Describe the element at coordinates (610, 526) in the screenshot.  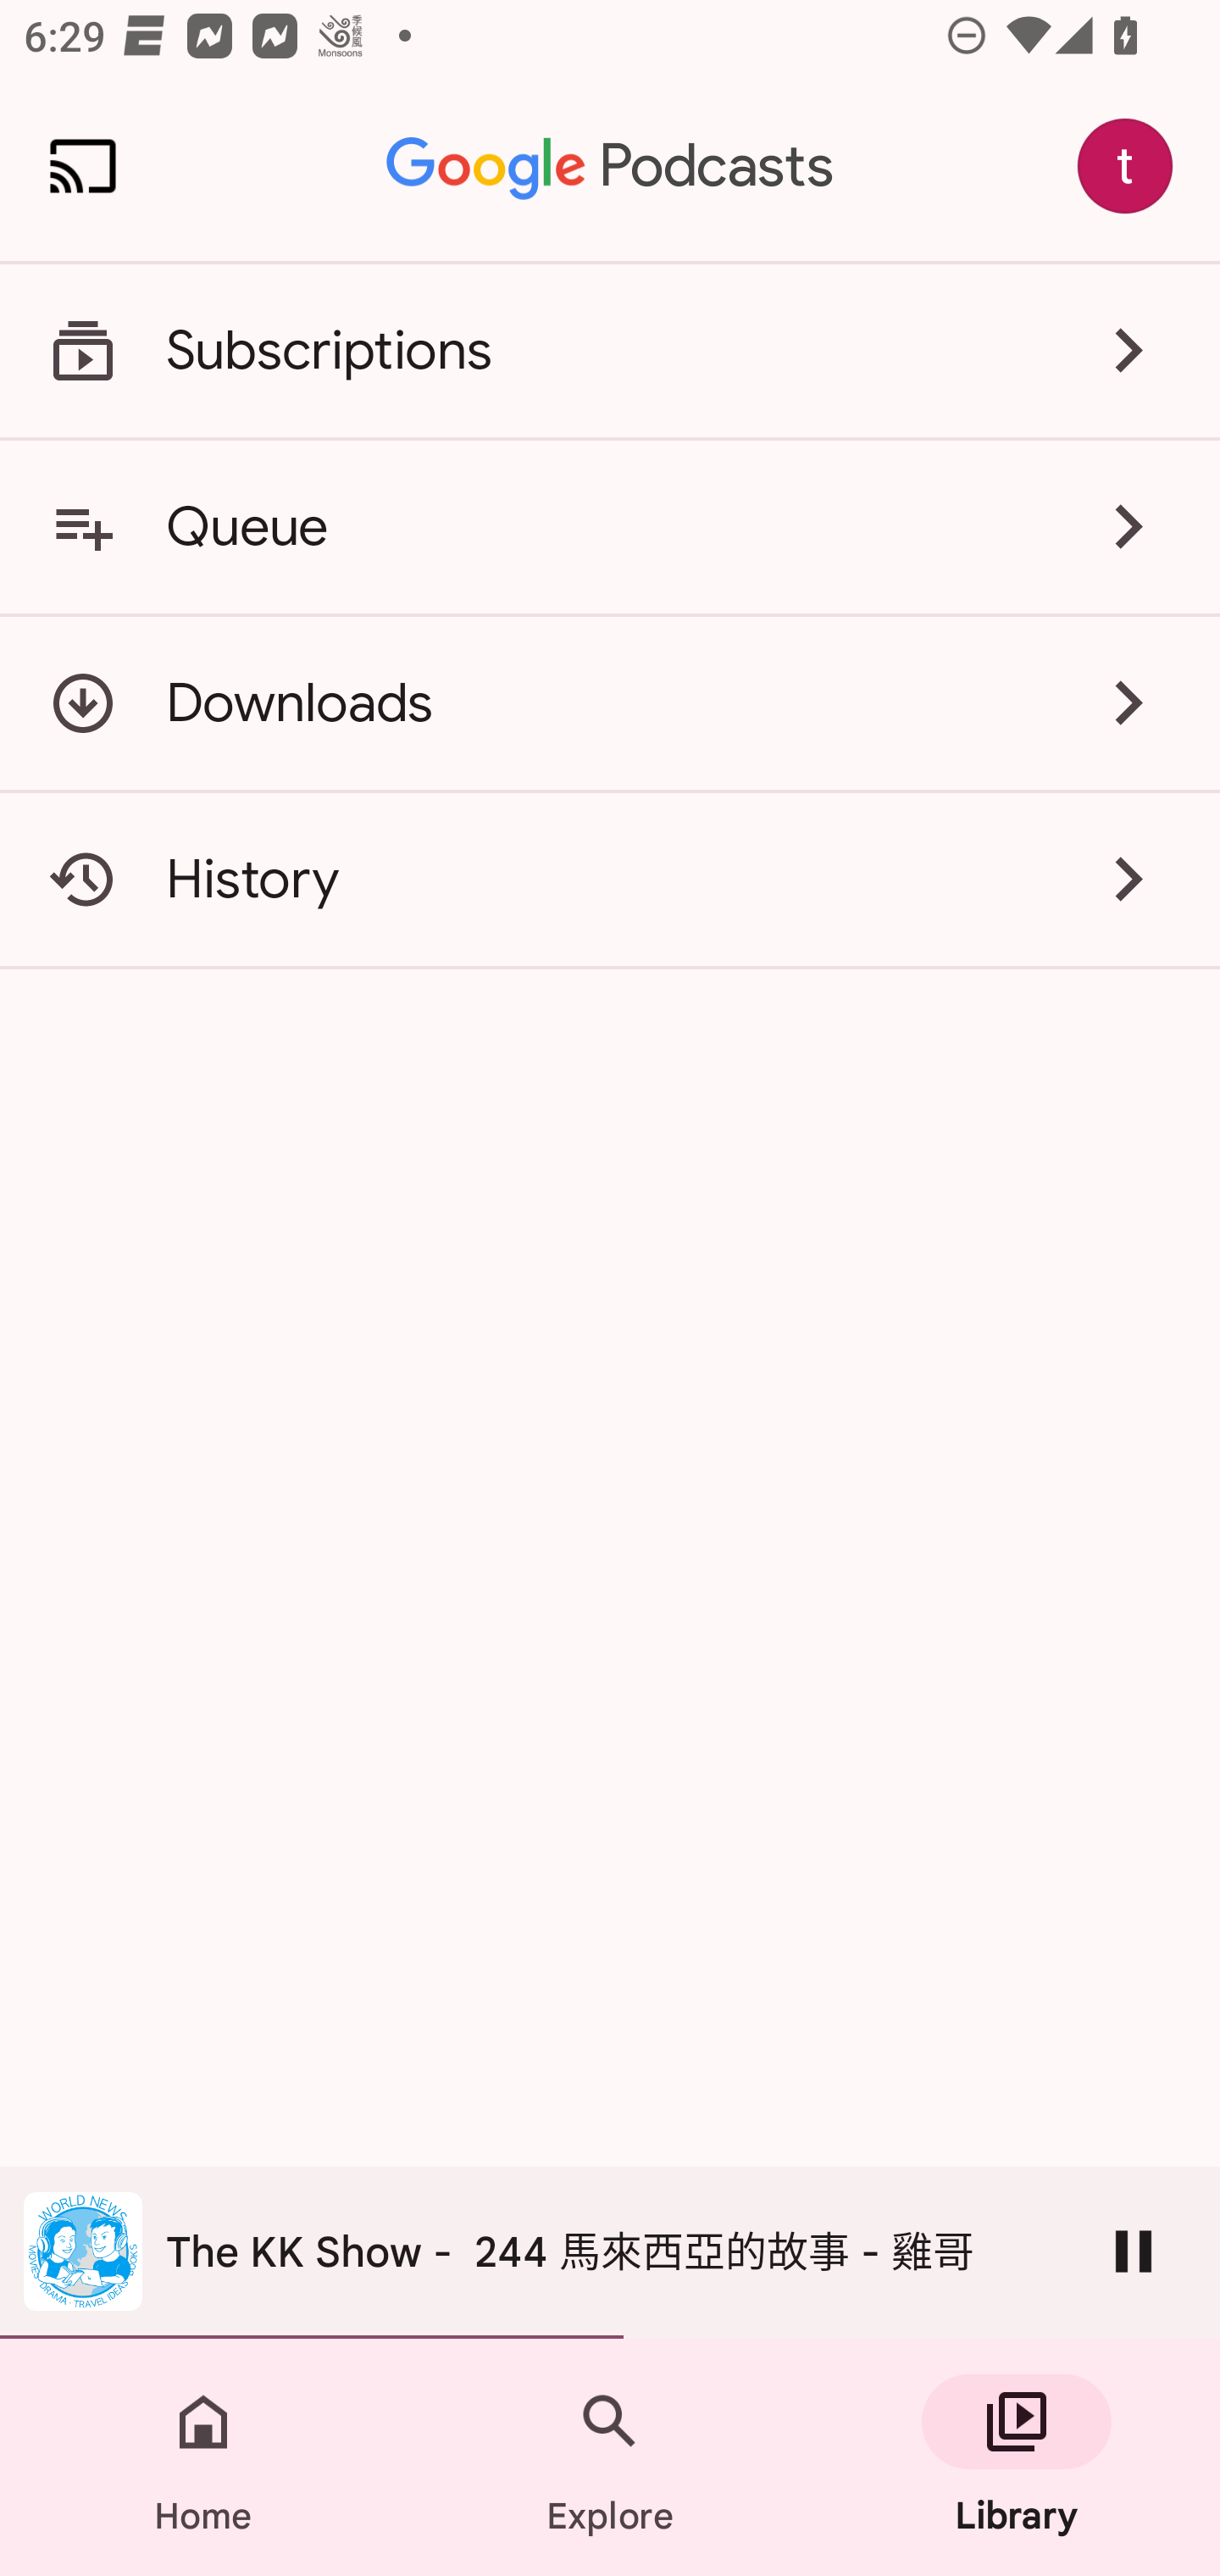
I see `Queue` at that location.